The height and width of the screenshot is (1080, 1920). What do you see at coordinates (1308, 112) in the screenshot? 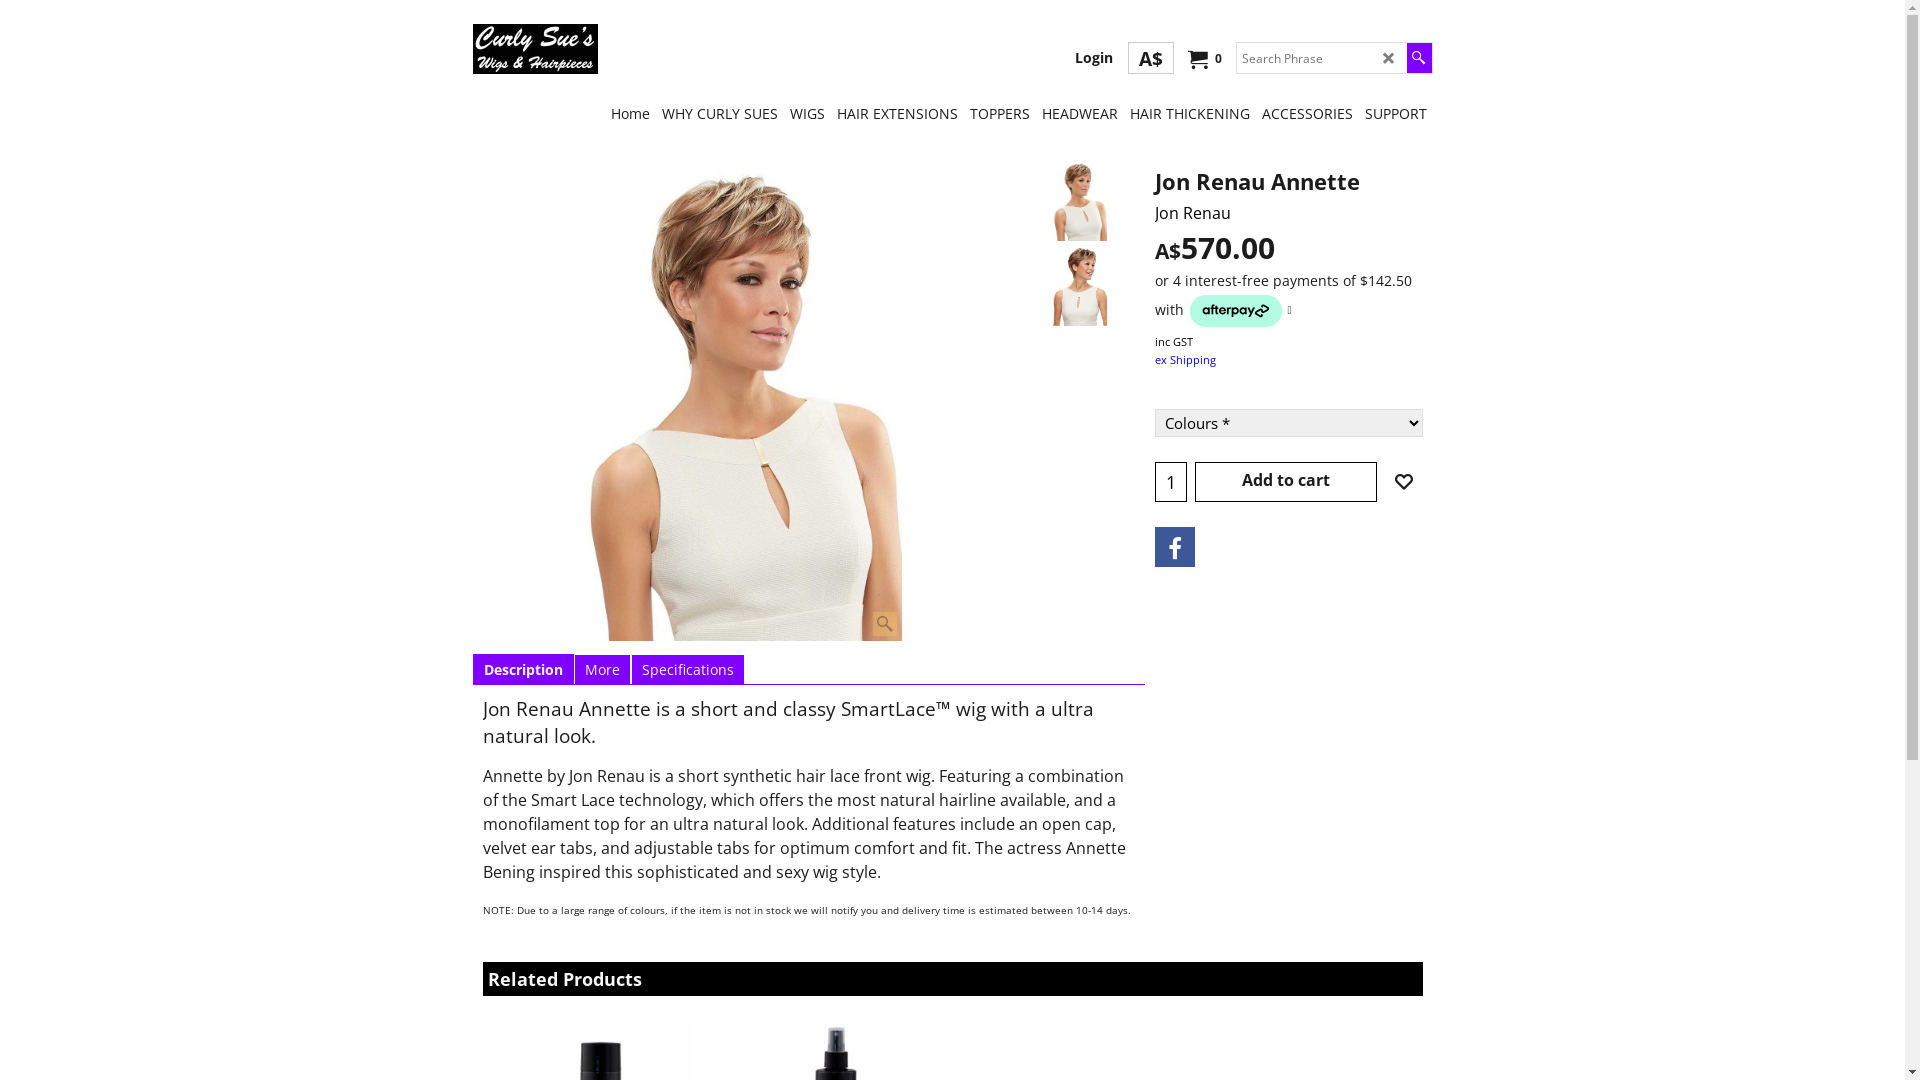
I see `ACCESSORIES` at bounding box center [1308, 112].